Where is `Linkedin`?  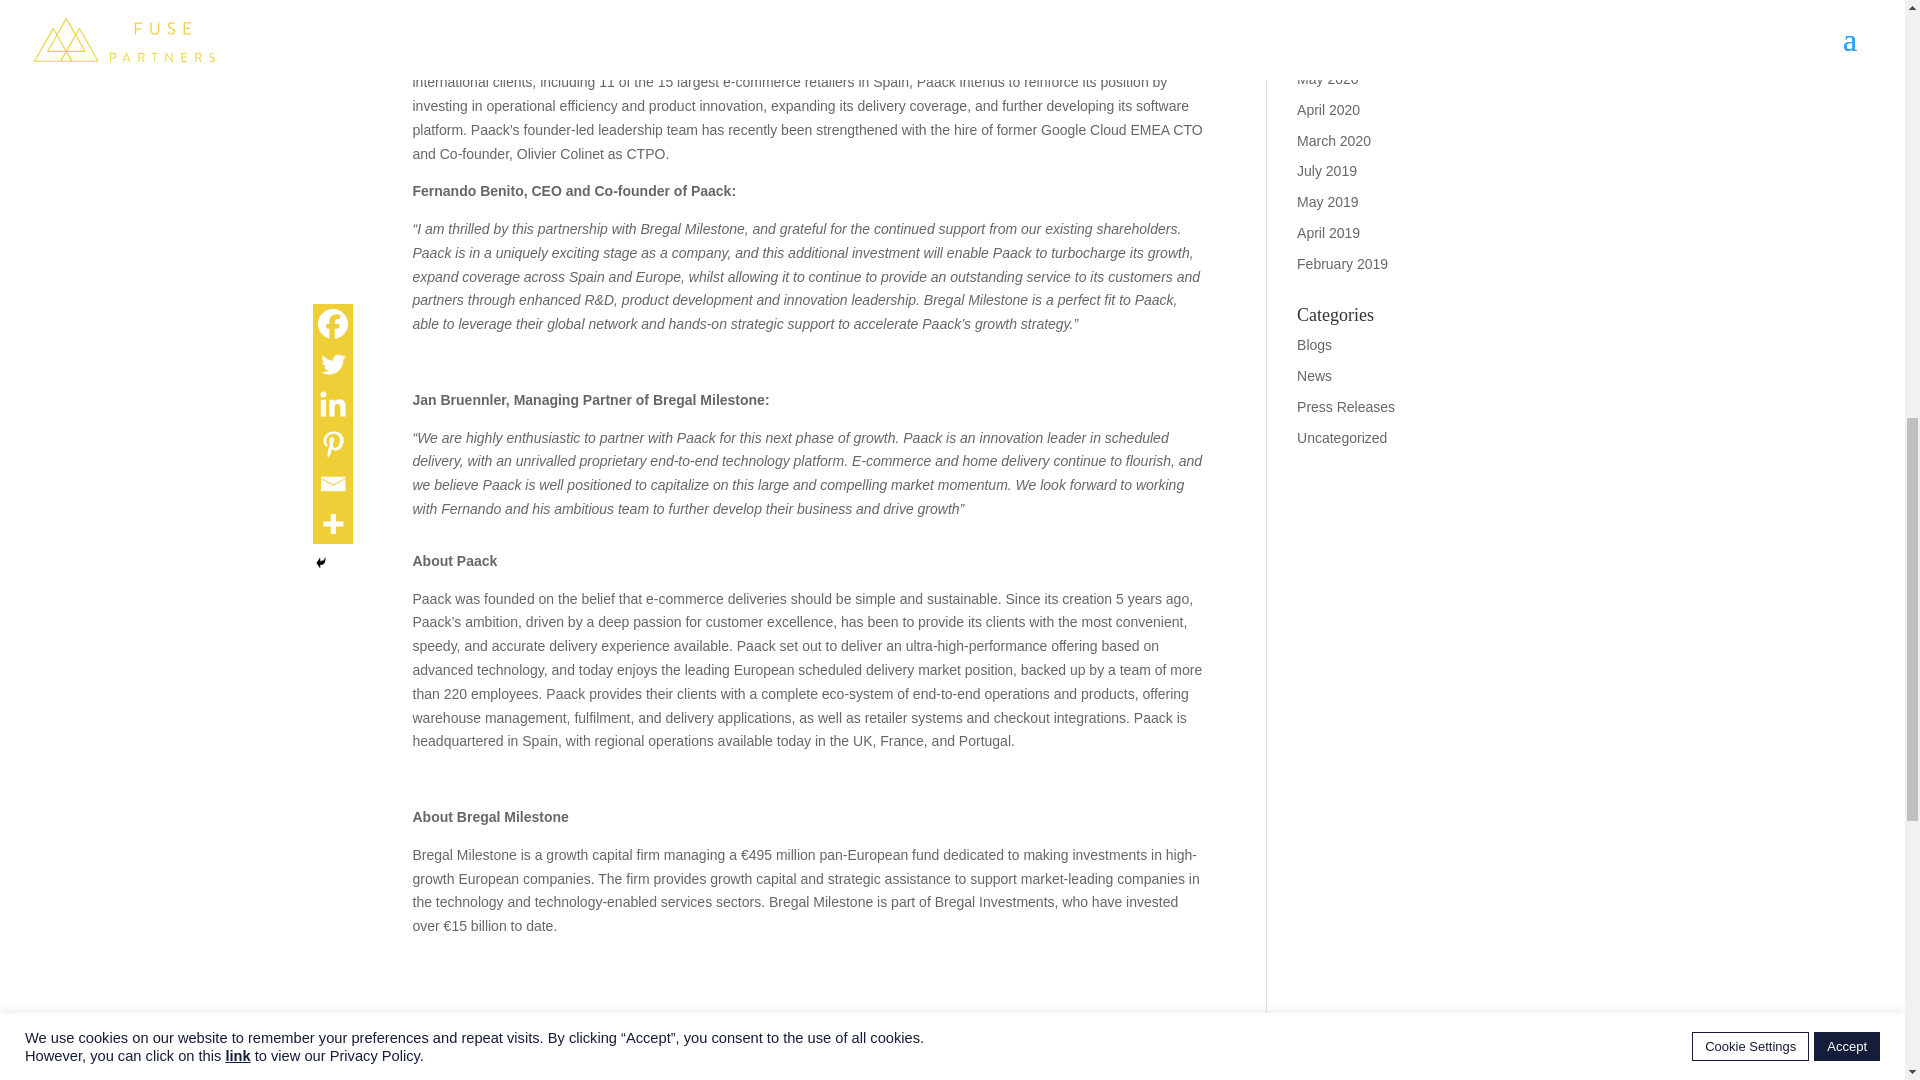 Linkedin is located at coordinates (508, 1065).